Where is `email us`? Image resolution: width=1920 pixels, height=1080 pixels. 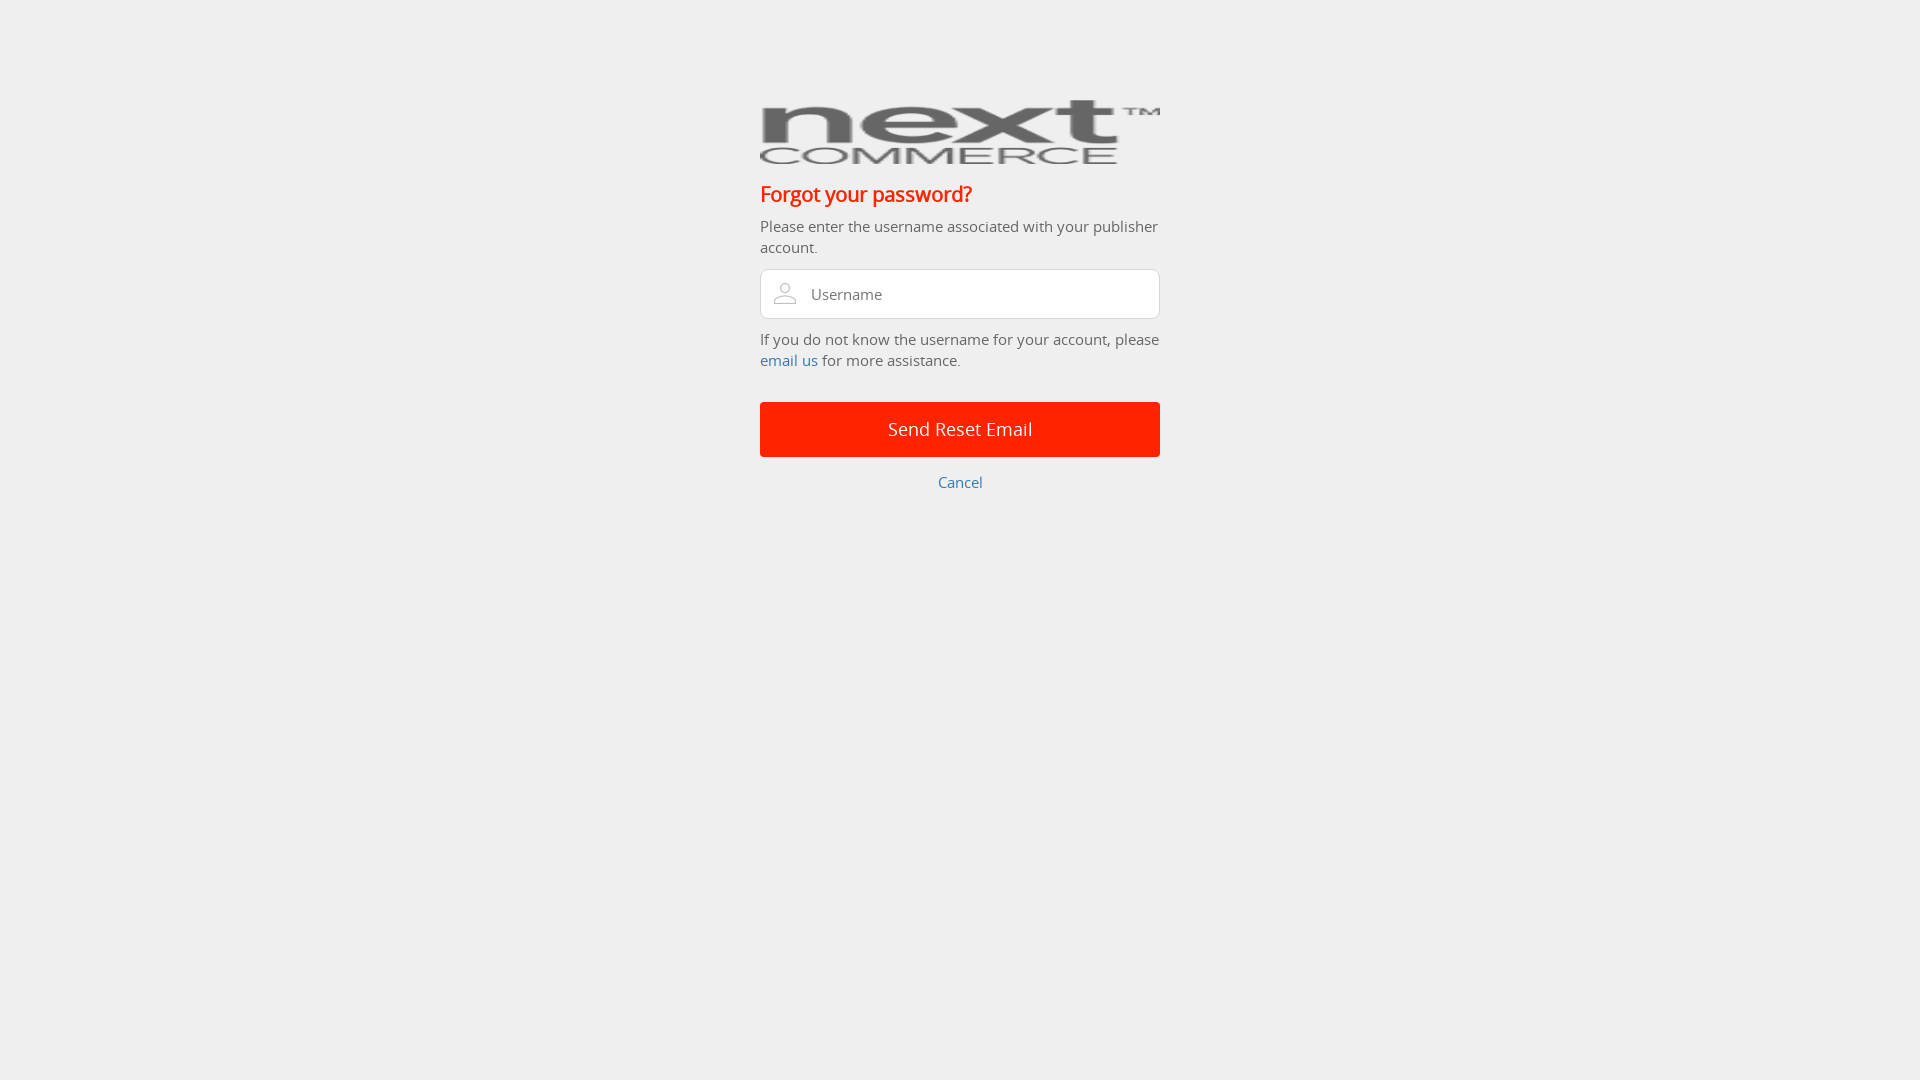 email us is located at coordinates (789, 360).